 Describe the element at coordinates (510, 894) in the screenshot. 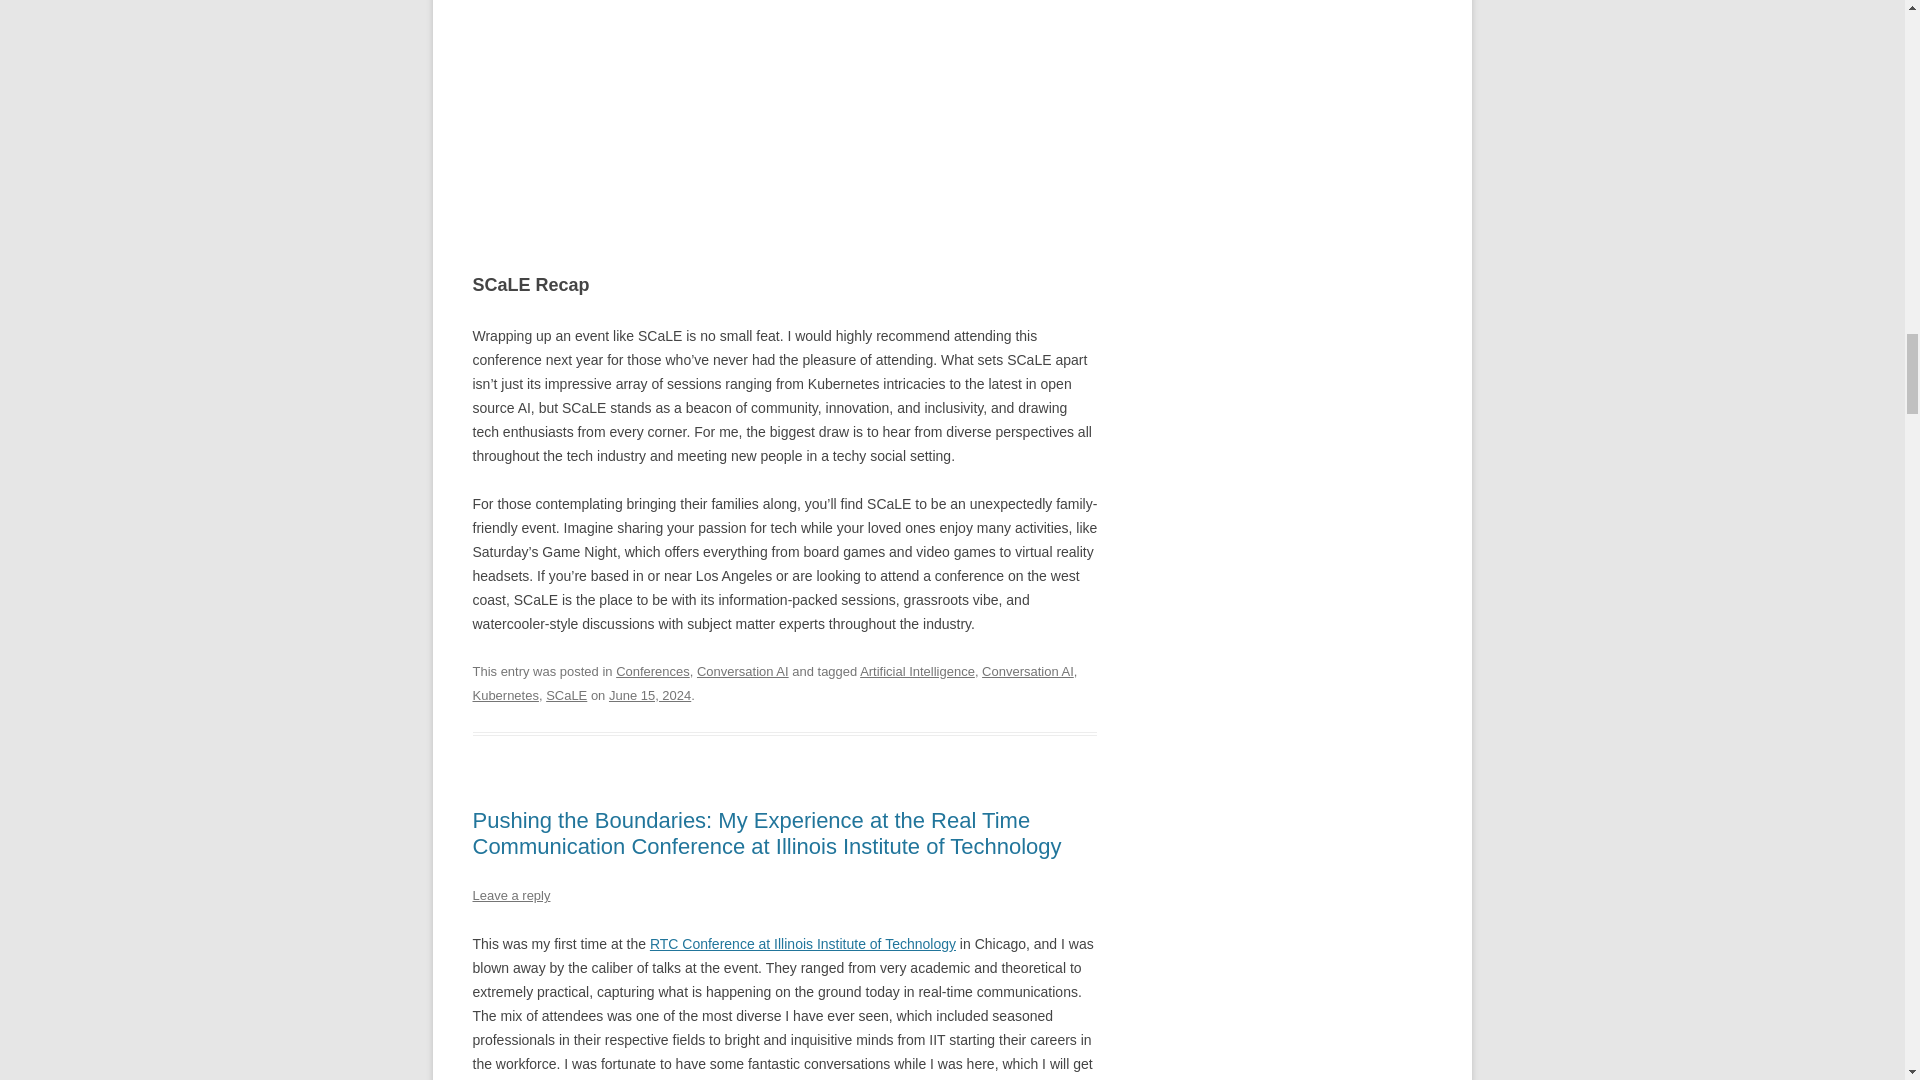

I see `Leave a reply` at that location.